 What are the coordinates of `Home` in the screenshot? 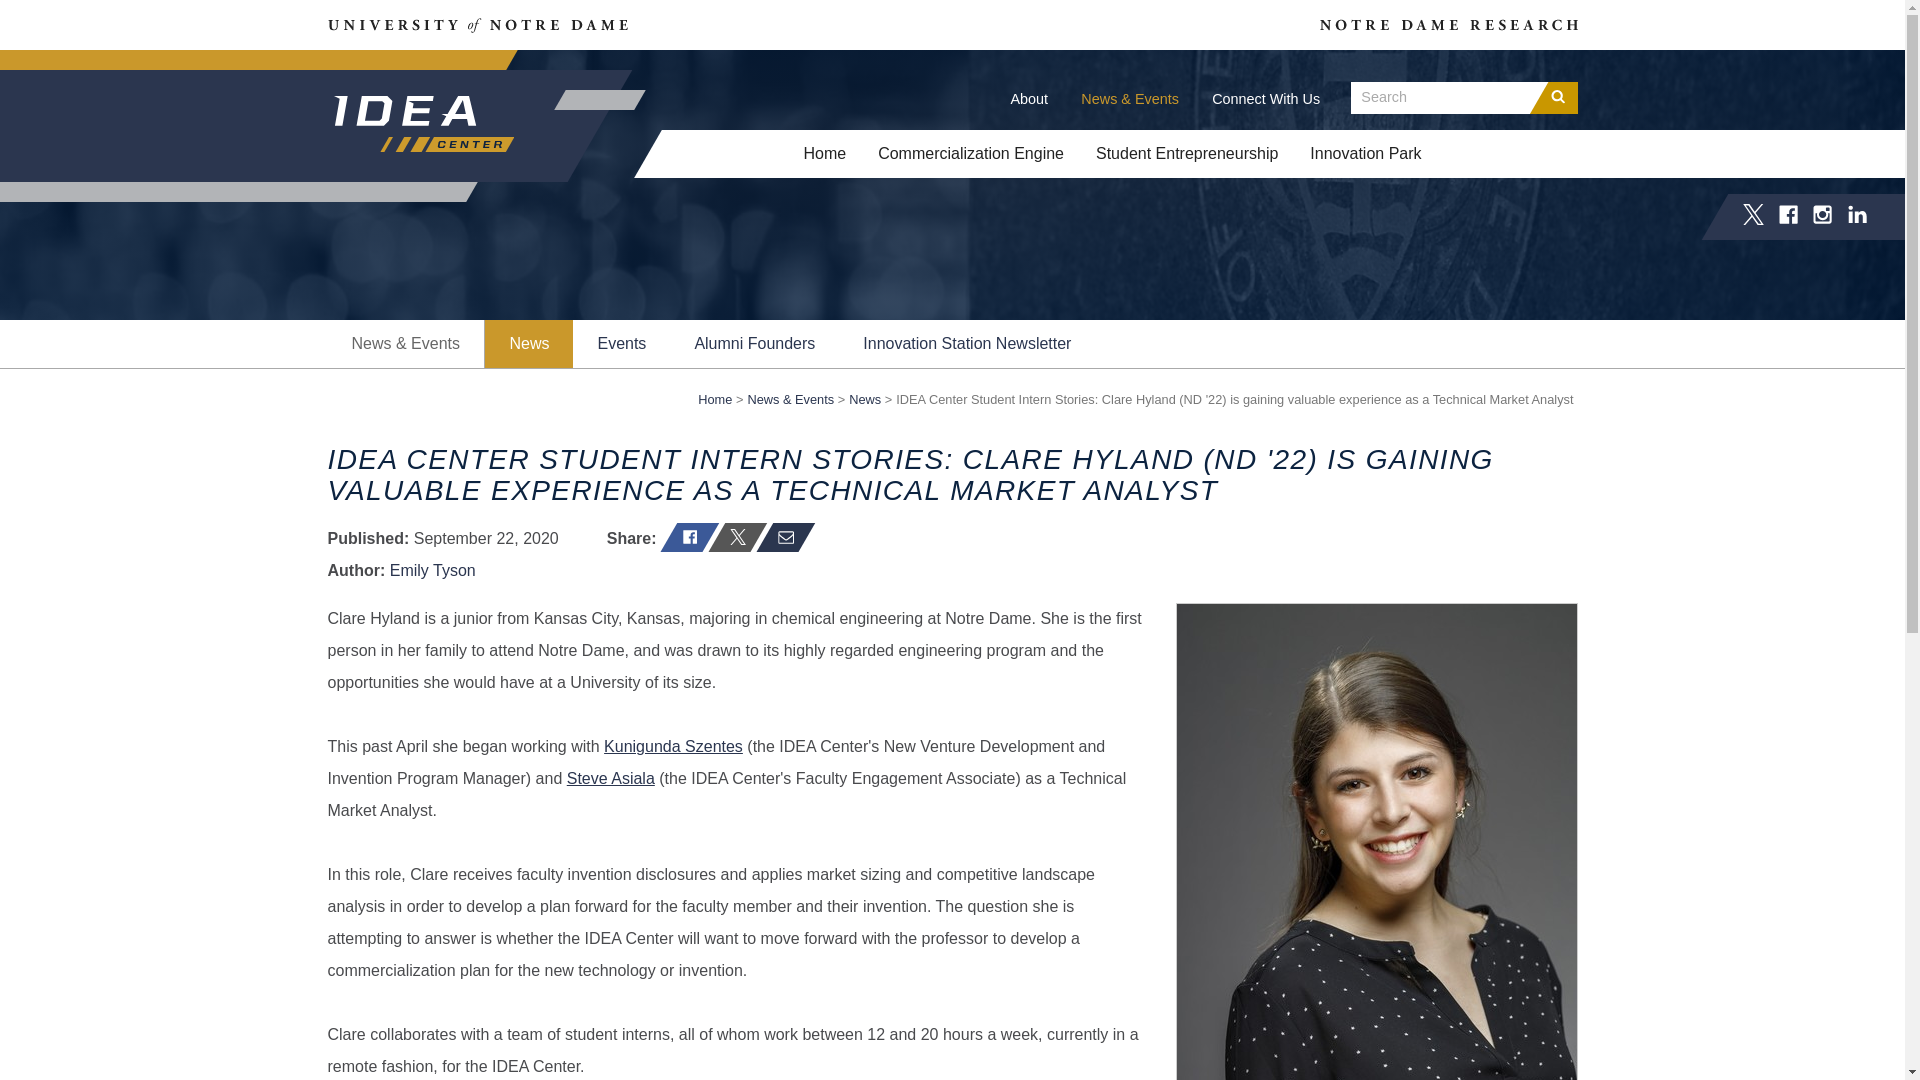 It's located at (714, 400).